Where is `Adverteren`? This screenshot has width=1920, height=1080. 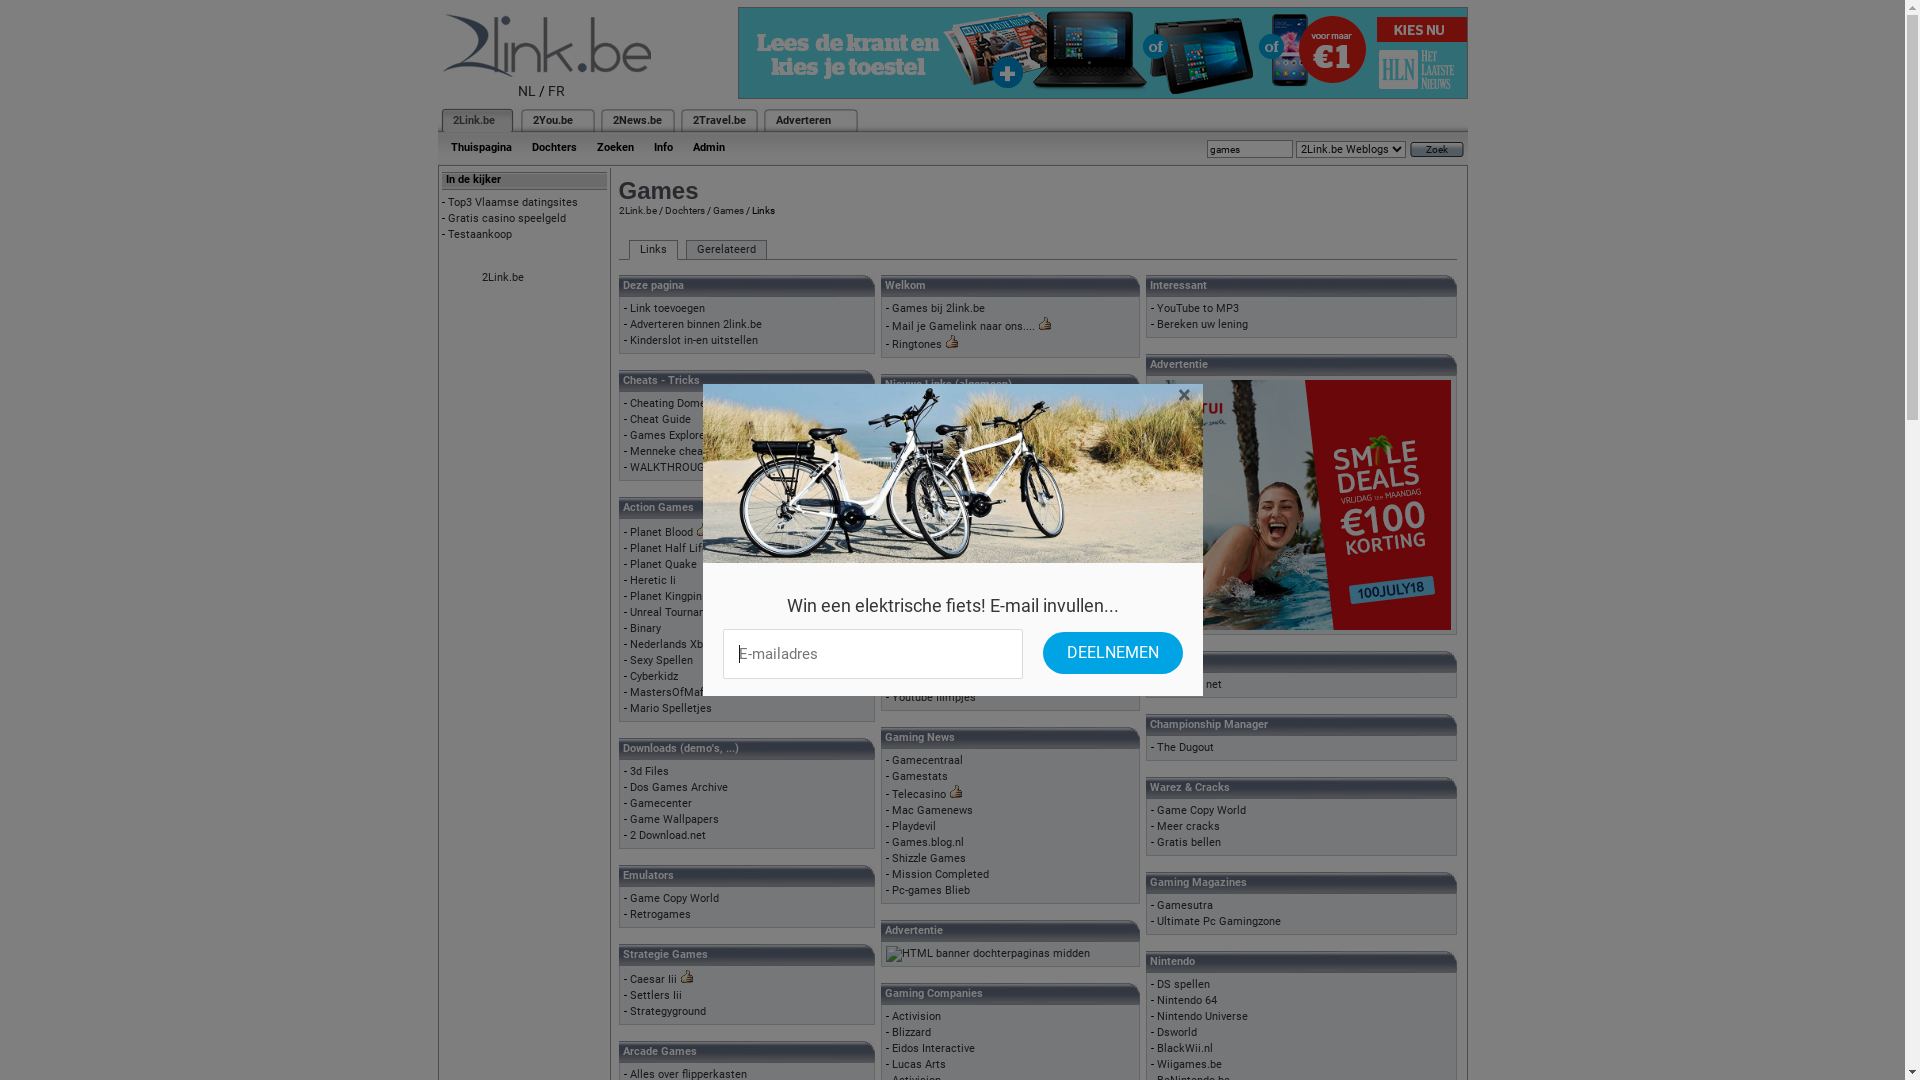
Adverteren is located at coordinates (804, 120).